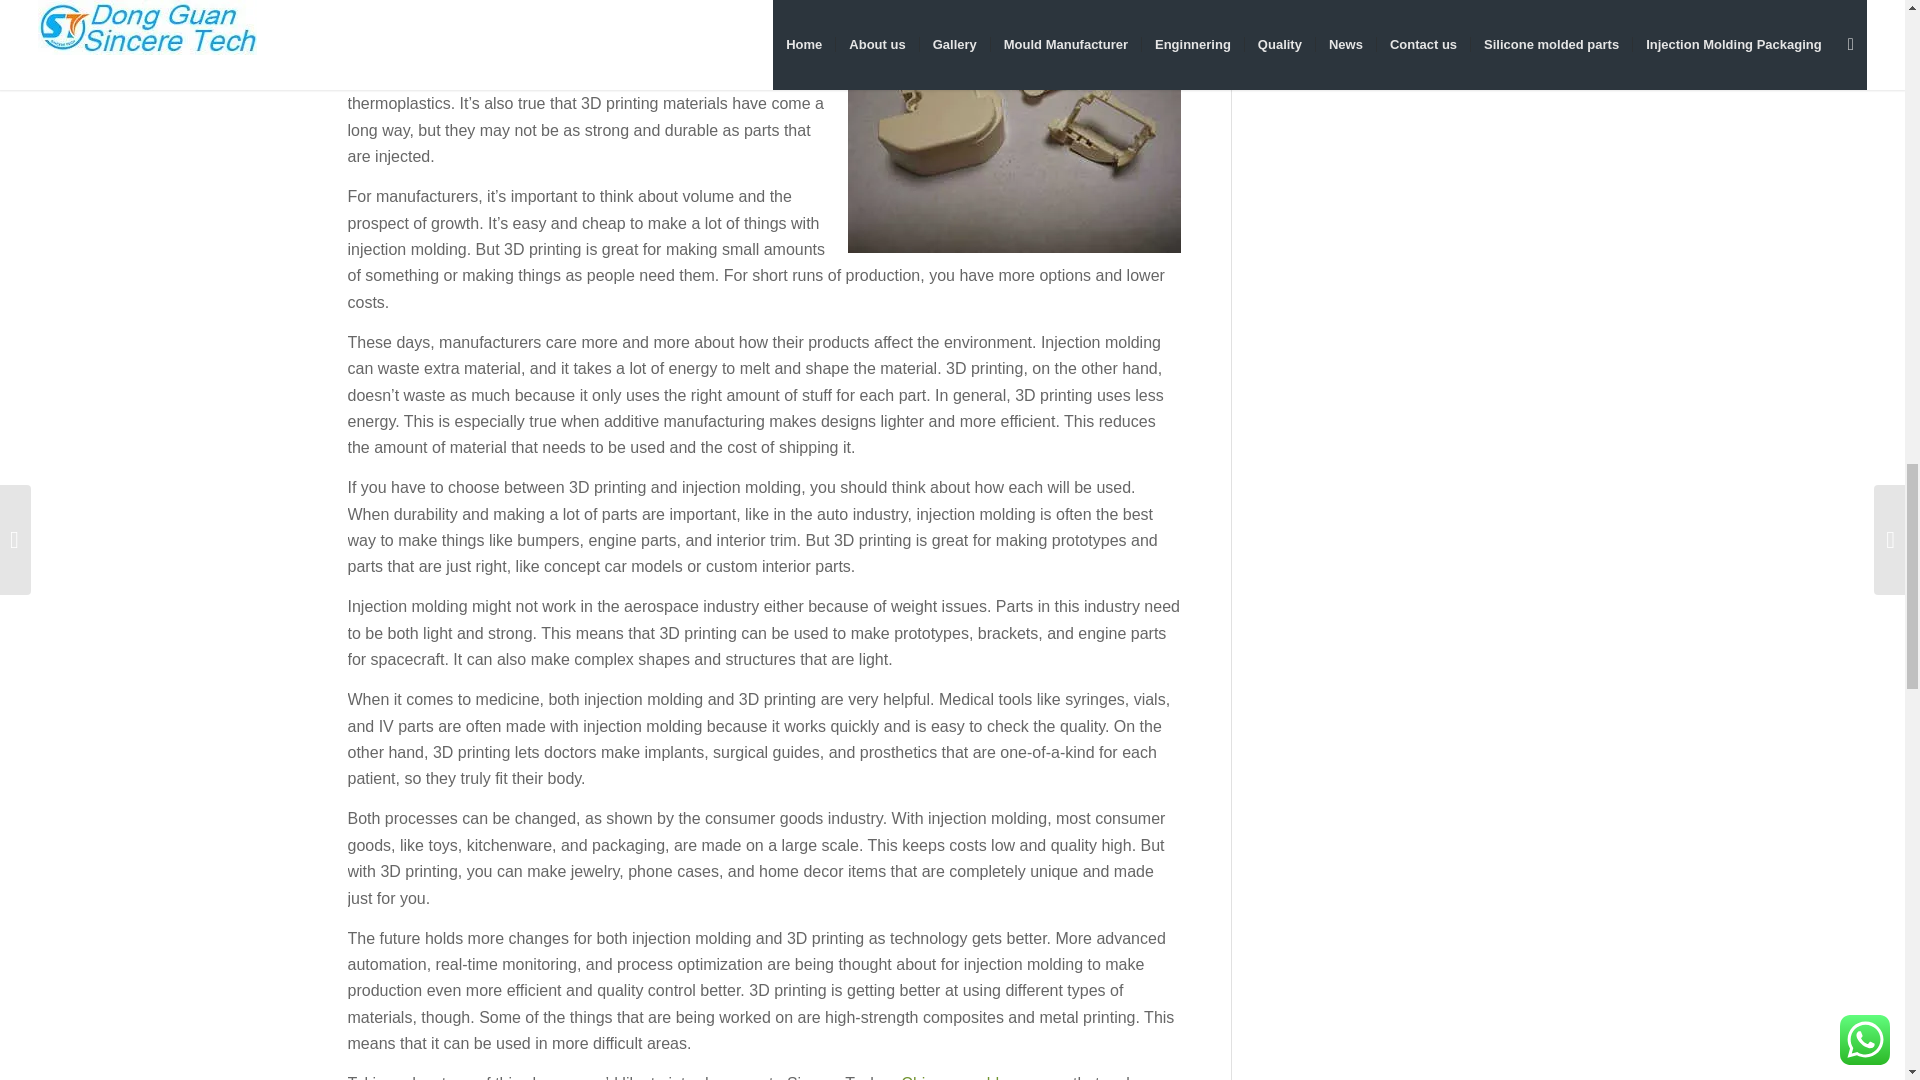 This screenshot has width=1920, height=1080. I want to click on Chinese mold company, so click(984, 1077).